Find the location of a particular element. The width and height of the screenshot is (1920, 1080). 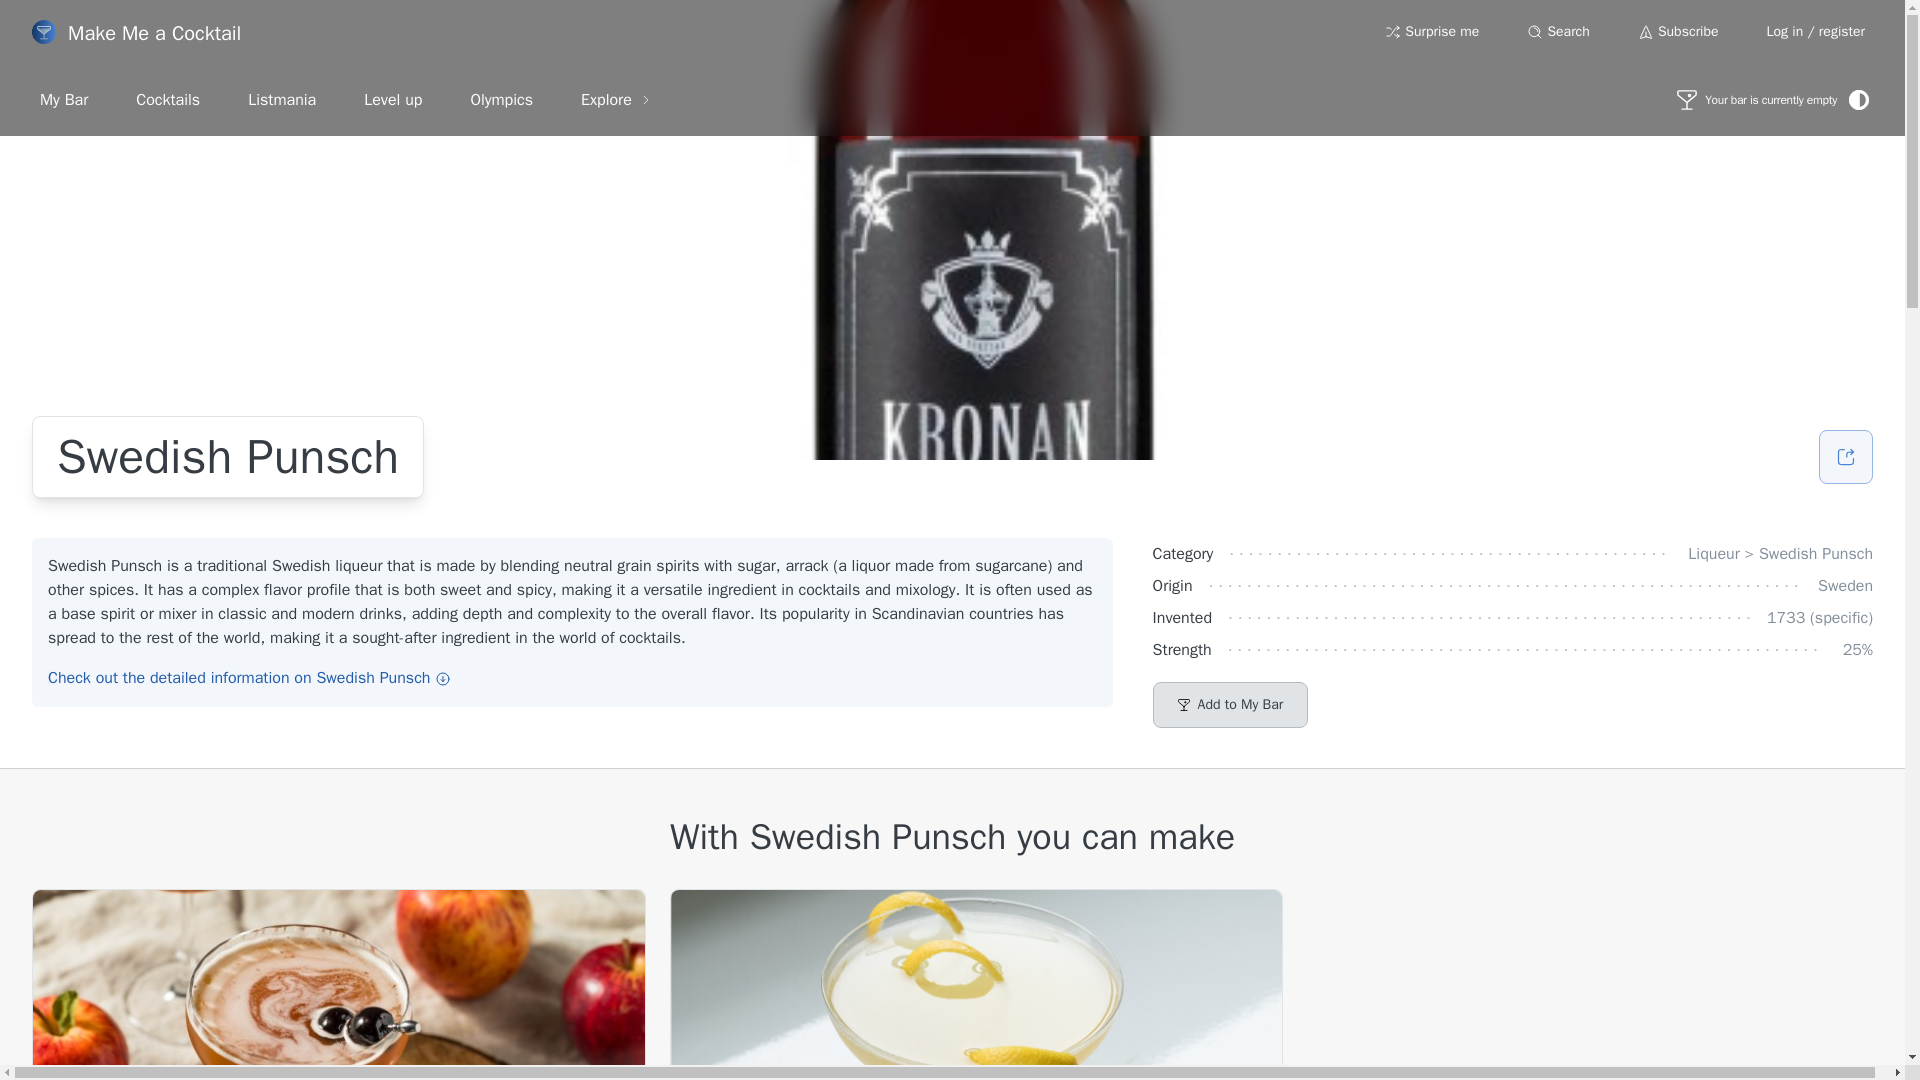

Olympics is located at coordinates (500, 99).